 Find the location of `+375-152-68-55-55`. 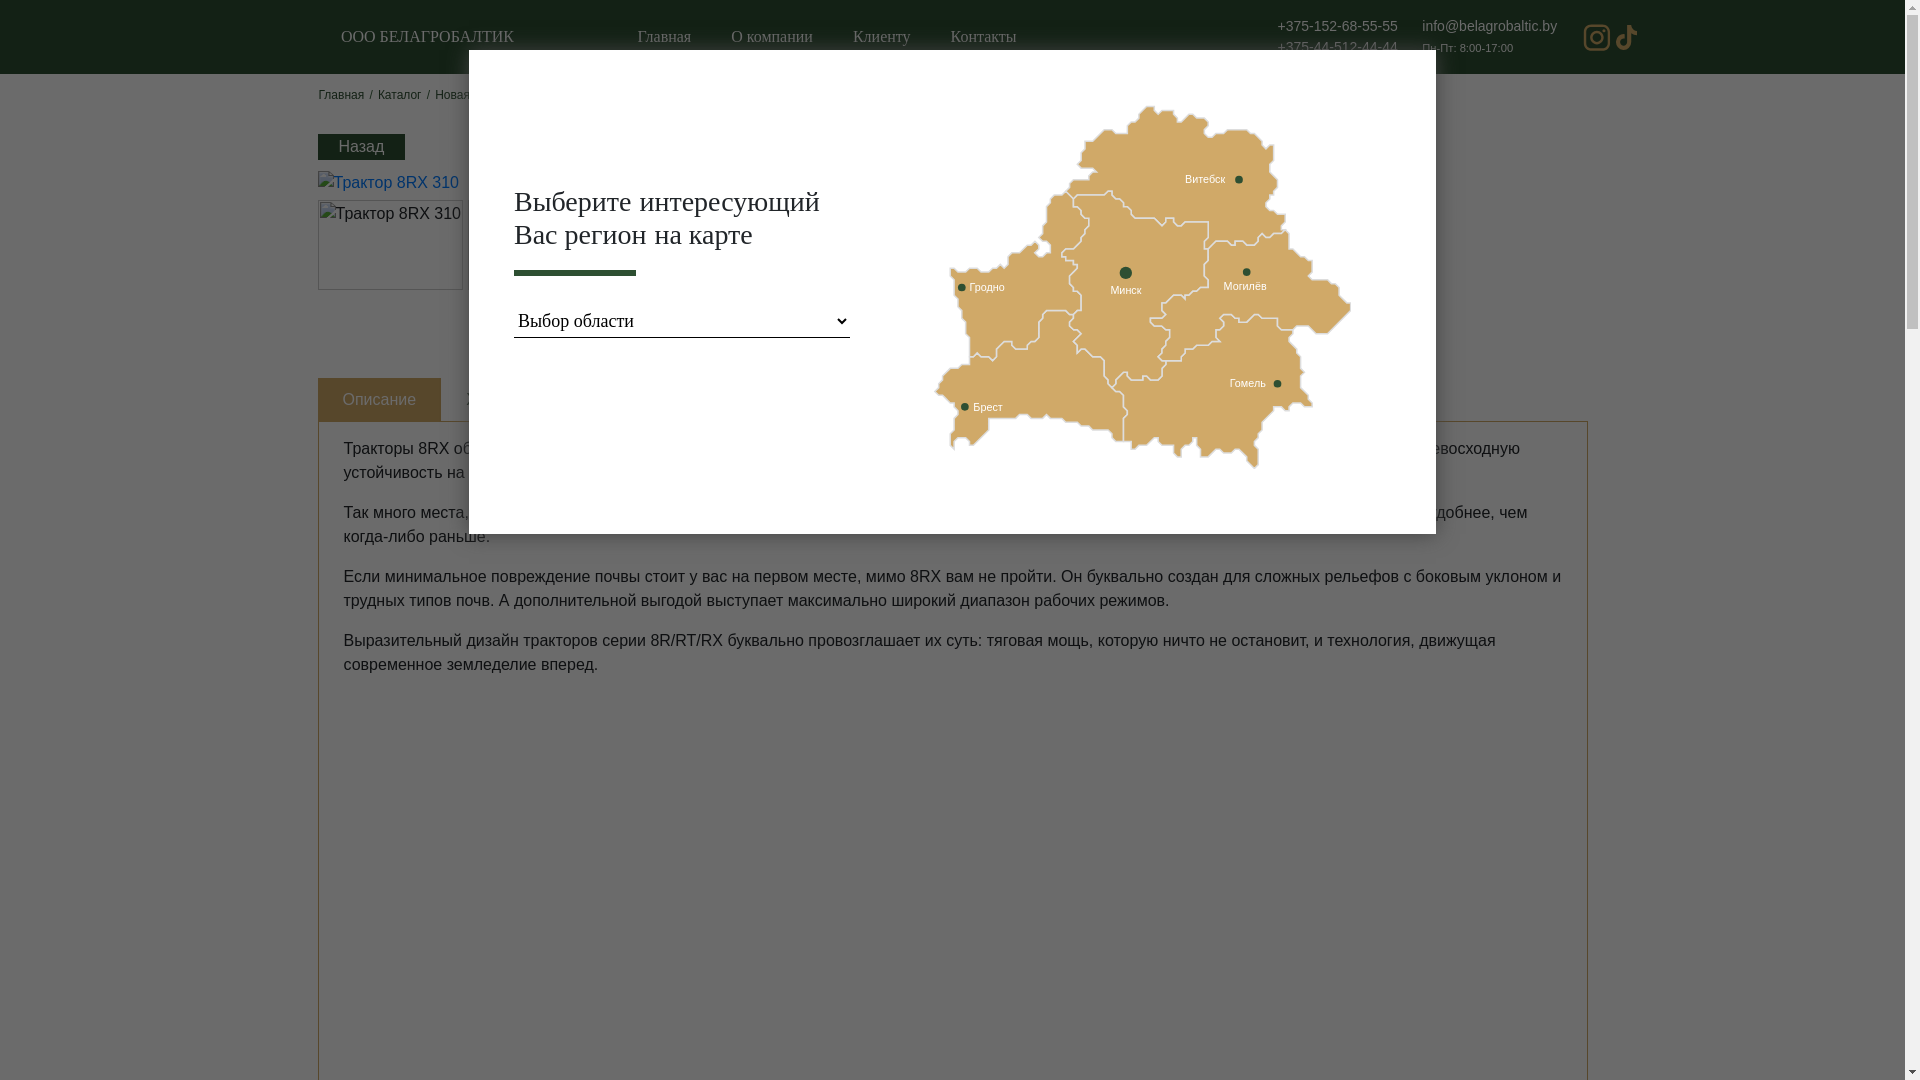

+375-152-68-55-55 is located at coordinates (1338, 26).